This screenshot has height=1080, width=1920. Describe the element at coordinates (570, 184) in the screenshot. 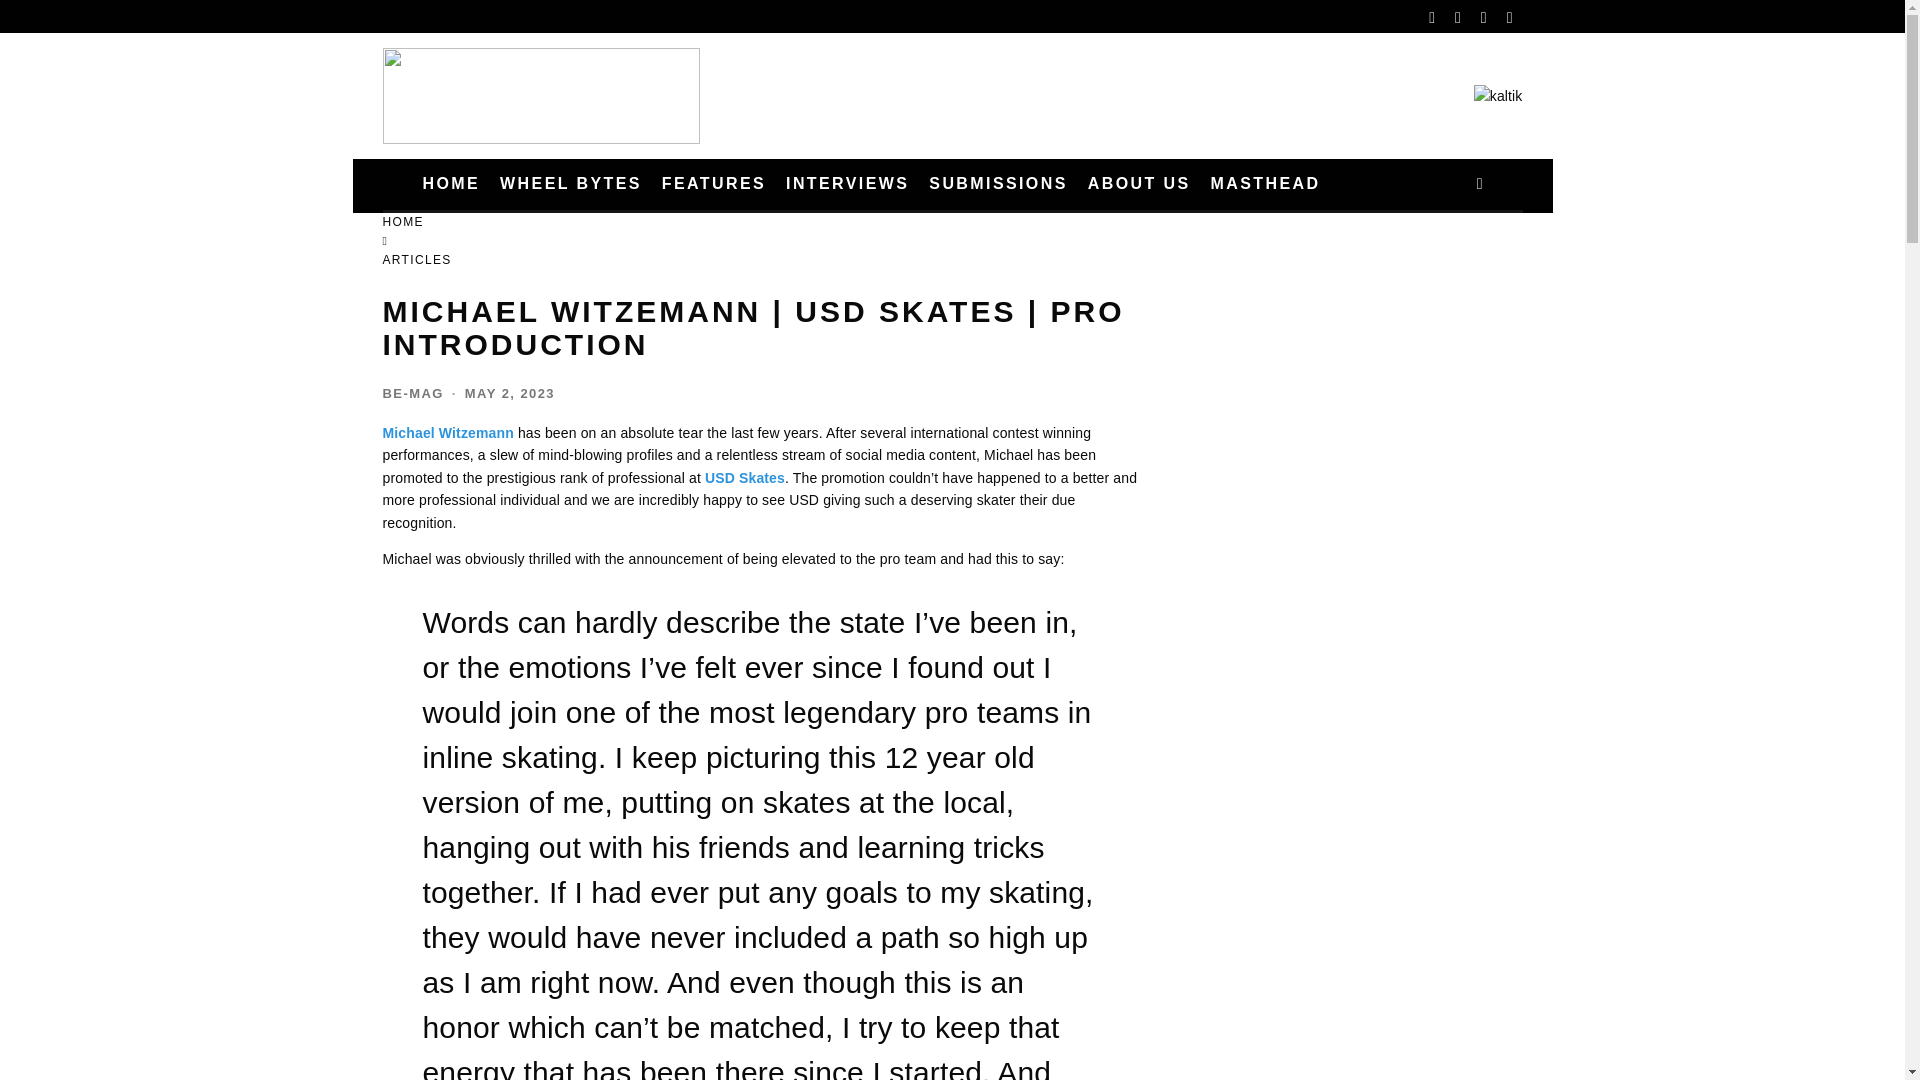

I see `WHEEL BYTES` at that location.